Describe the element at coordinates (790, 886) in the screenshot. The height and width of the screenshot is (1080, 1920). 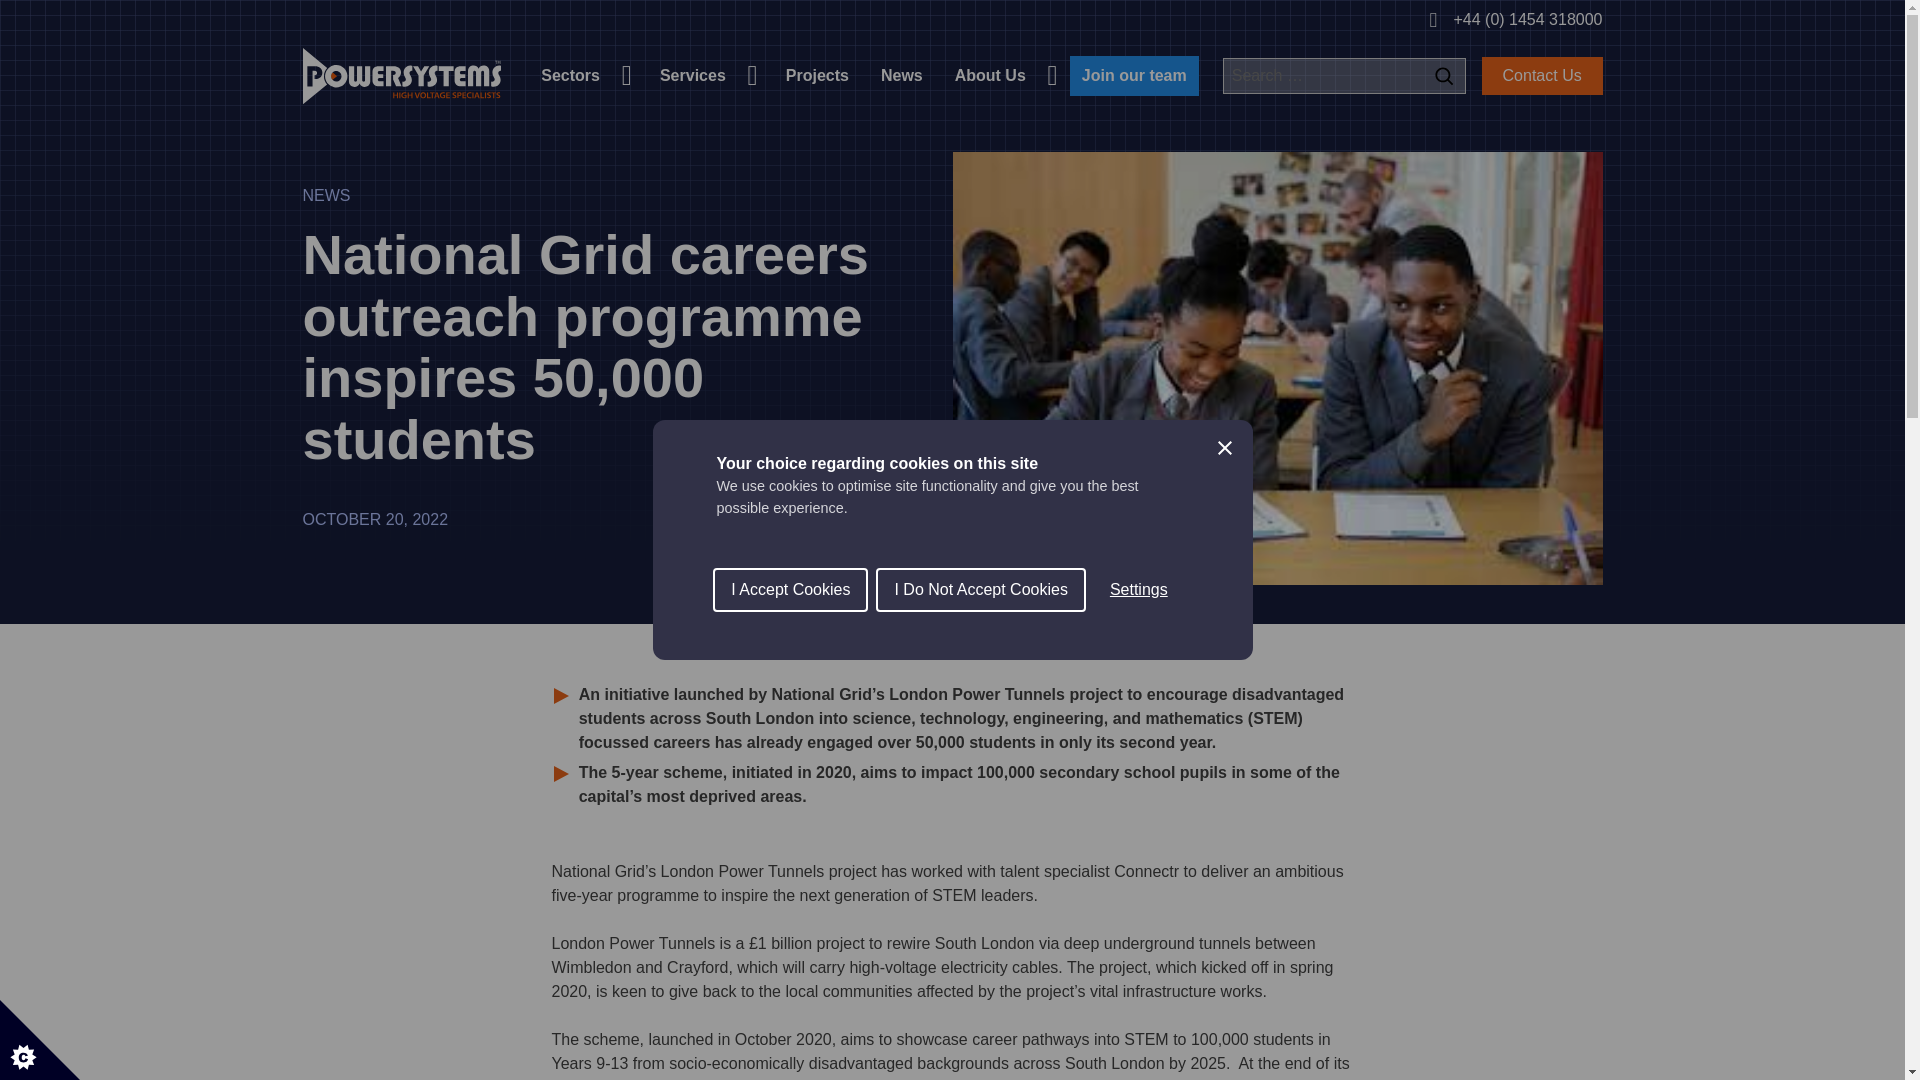
I see `I Accept Cookies` at that location.